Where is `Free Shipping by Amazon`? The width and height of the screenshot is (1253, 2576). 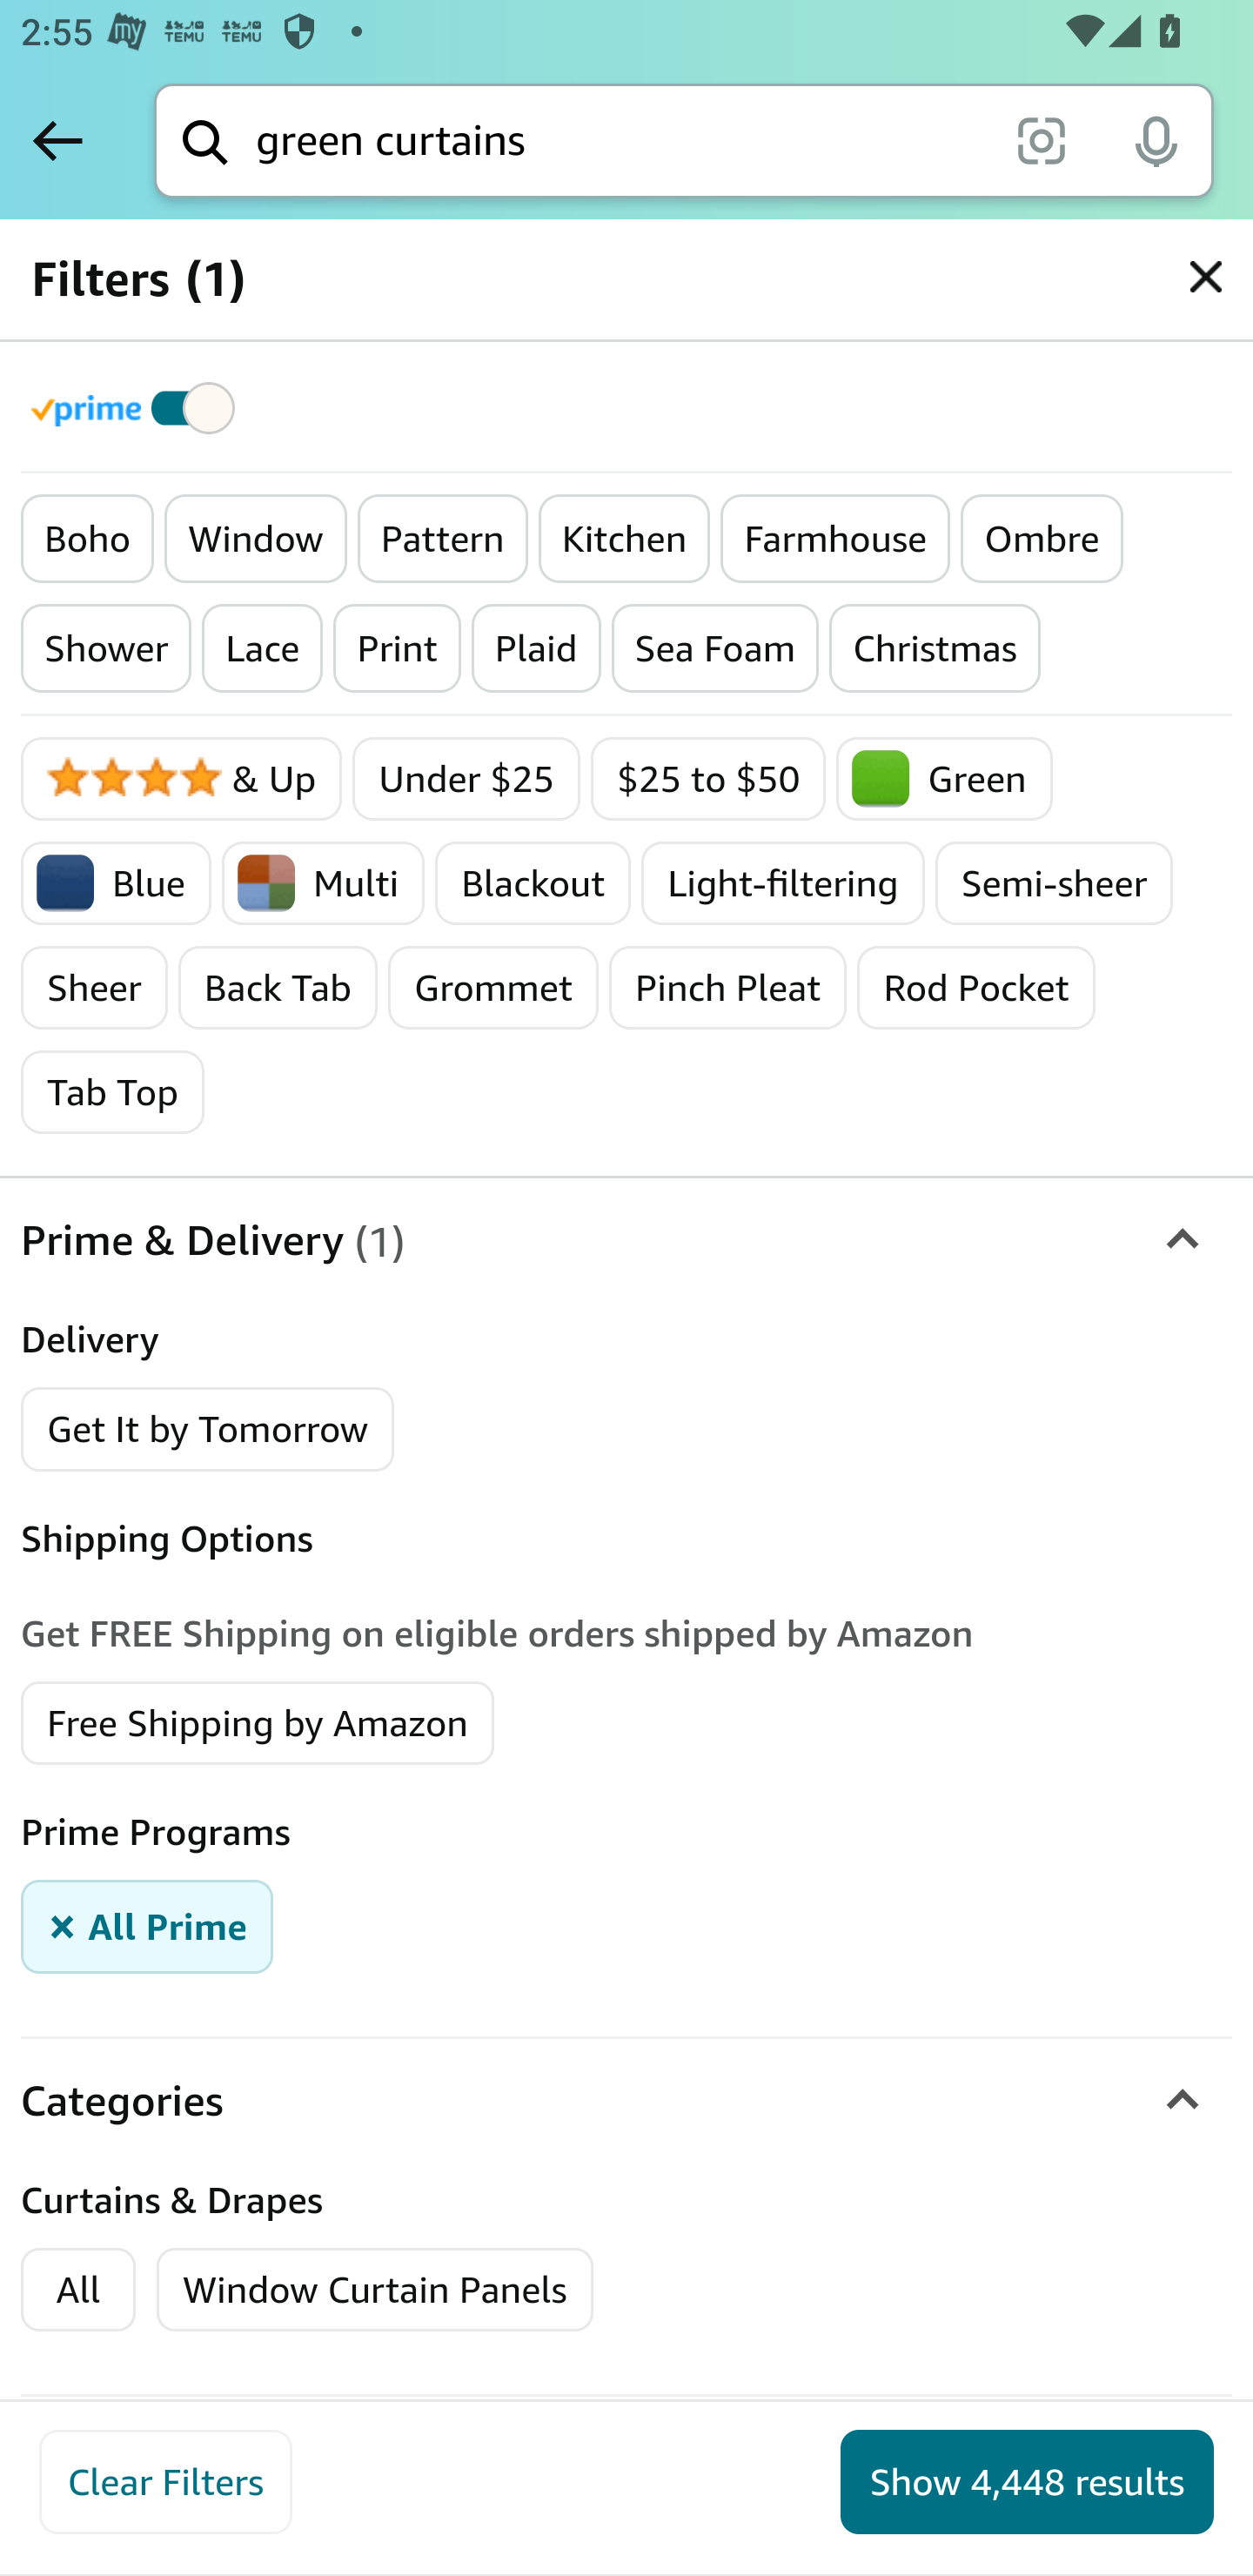
Free Shipping by Amazon is located at coordinates (258, 1721).